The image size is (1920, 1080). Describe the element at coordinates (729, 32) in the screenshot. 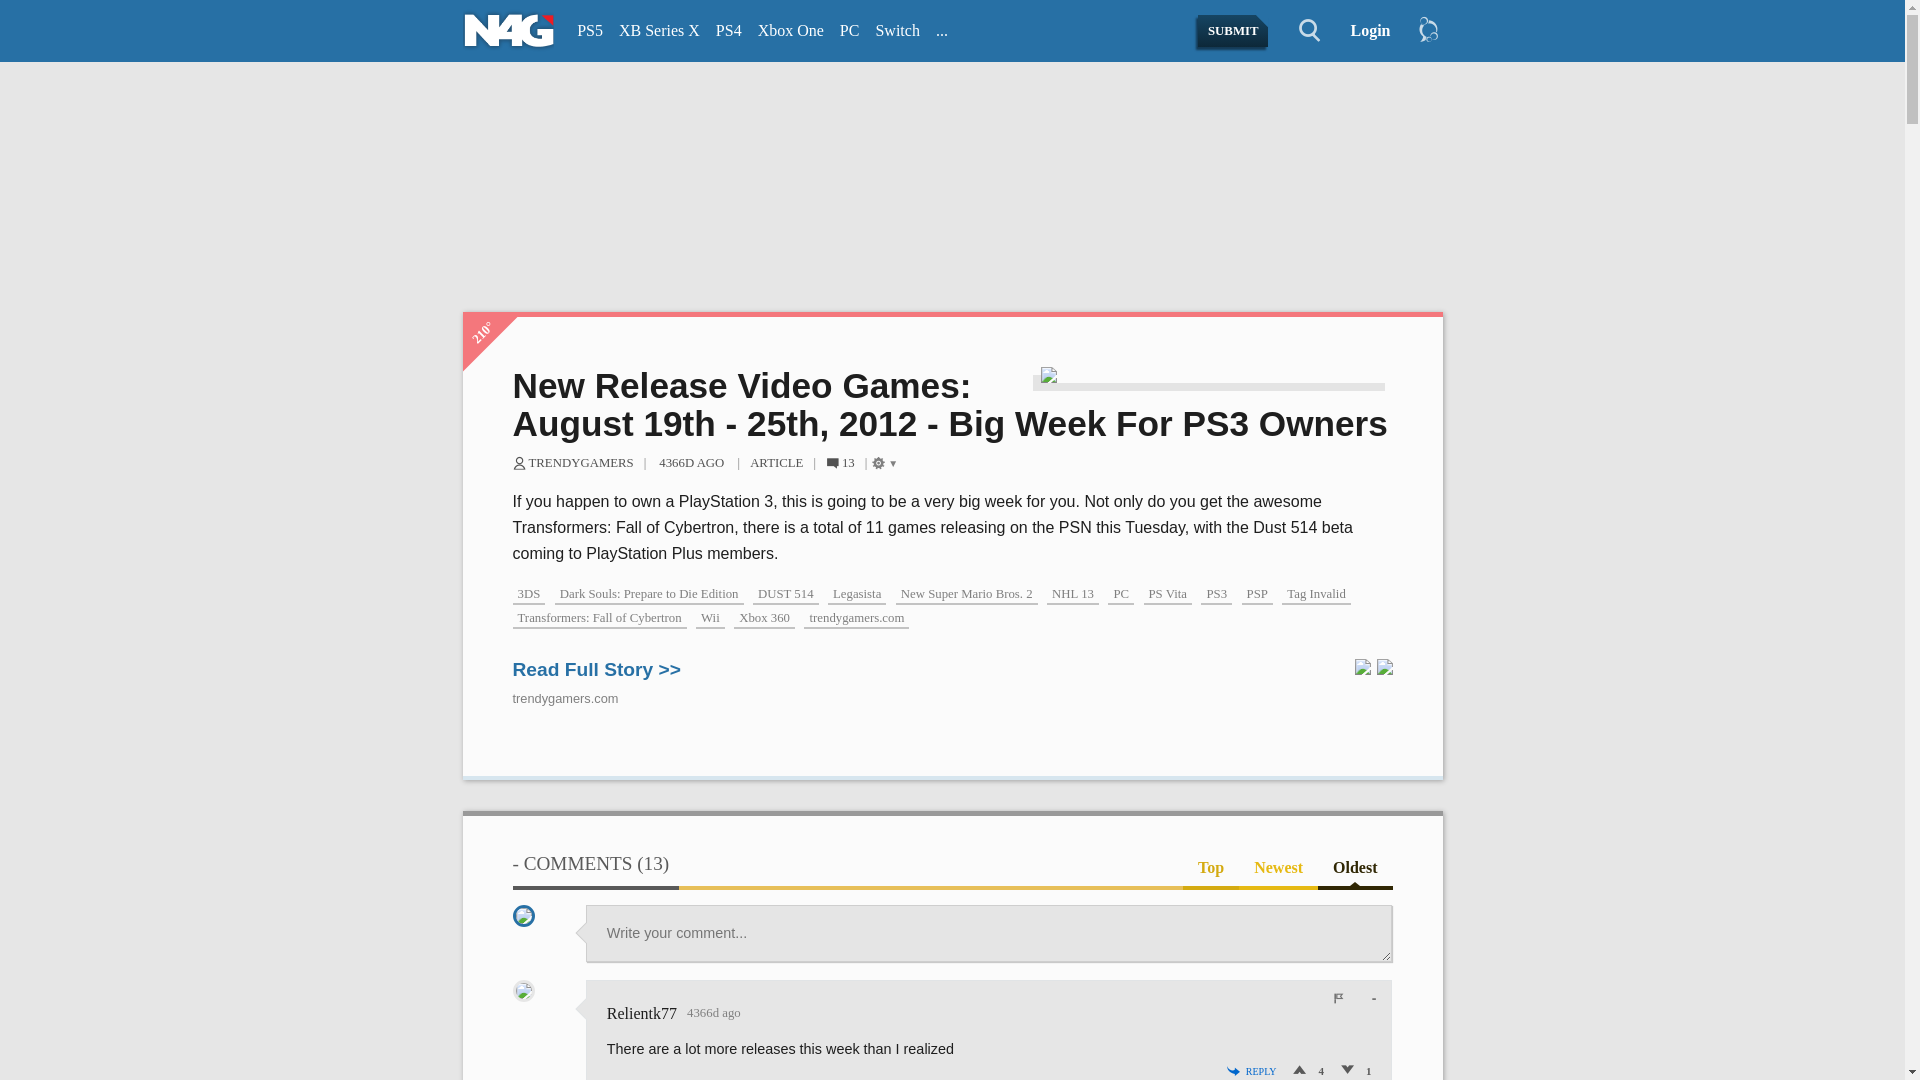

I see `PS4` at that location.